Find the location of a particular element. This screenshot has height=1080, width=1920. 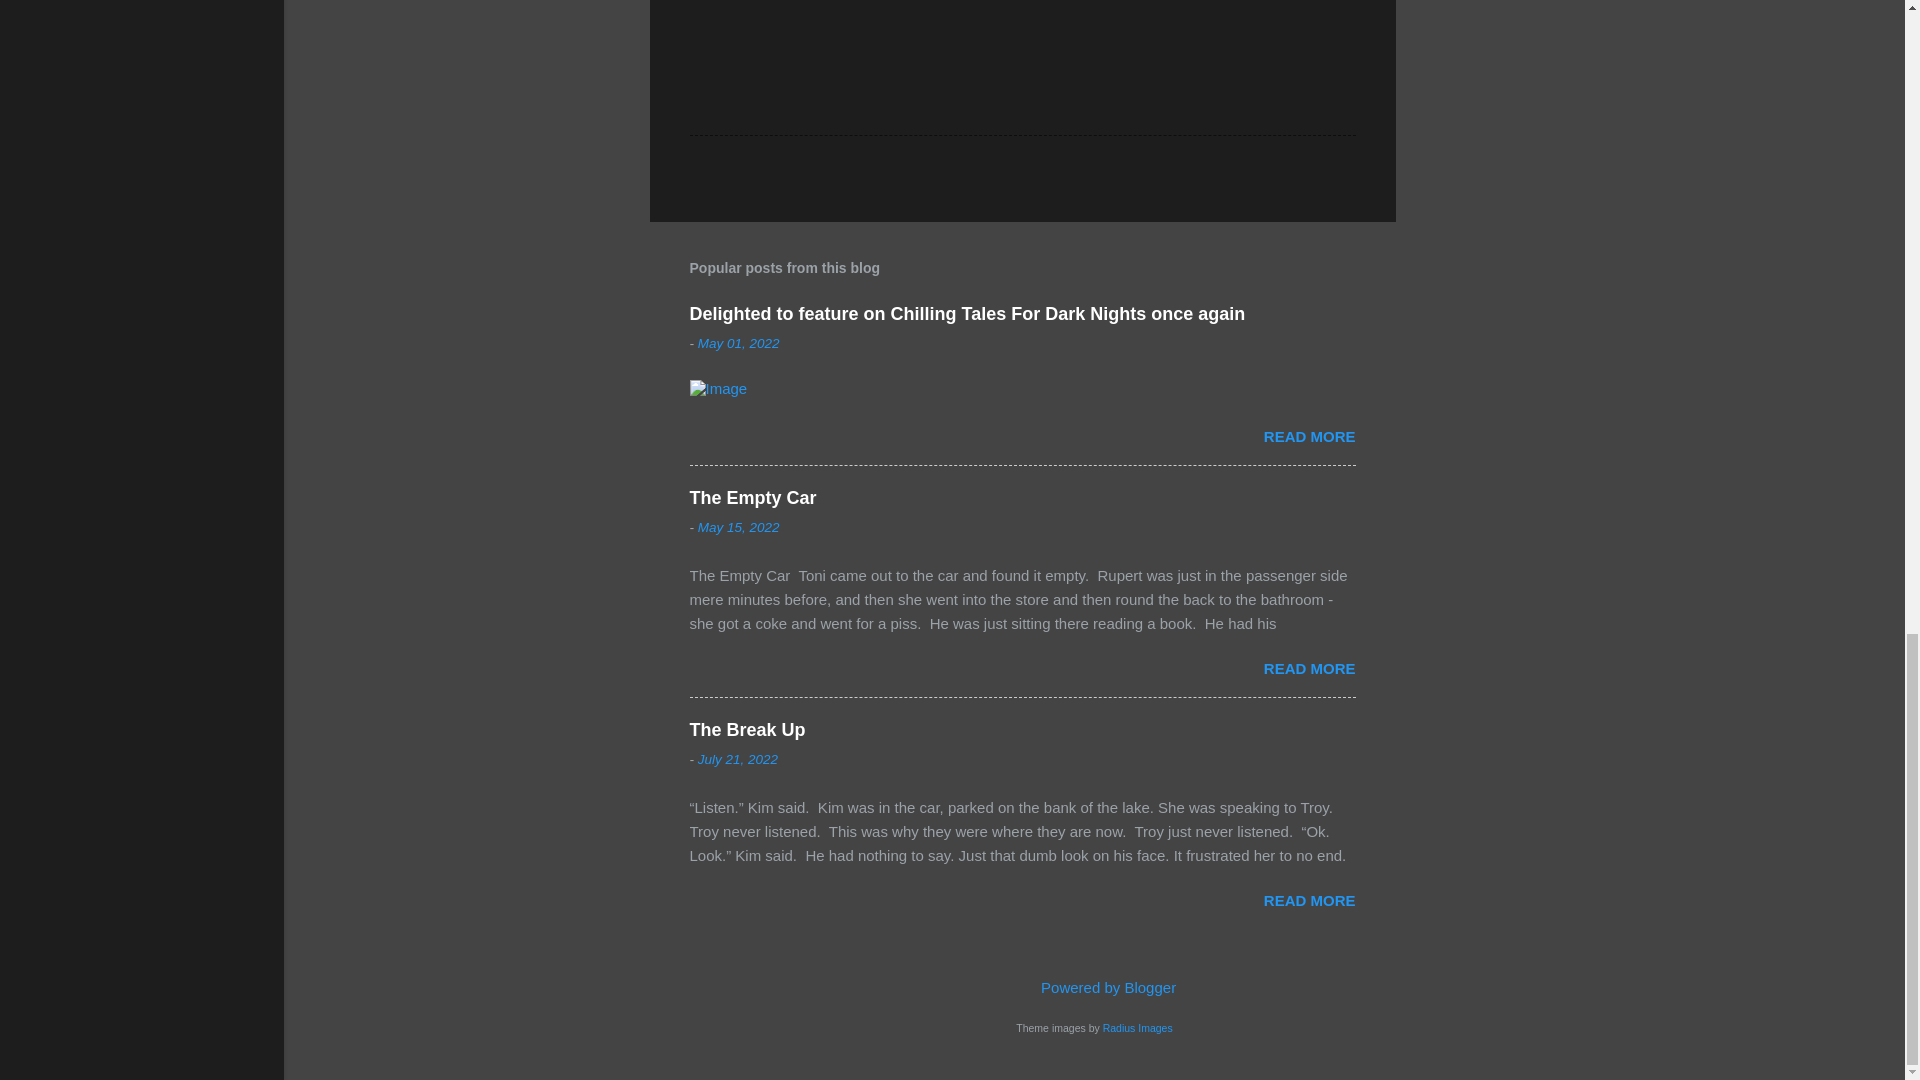

May 01, 2022 is located at coordinates (738, 343).